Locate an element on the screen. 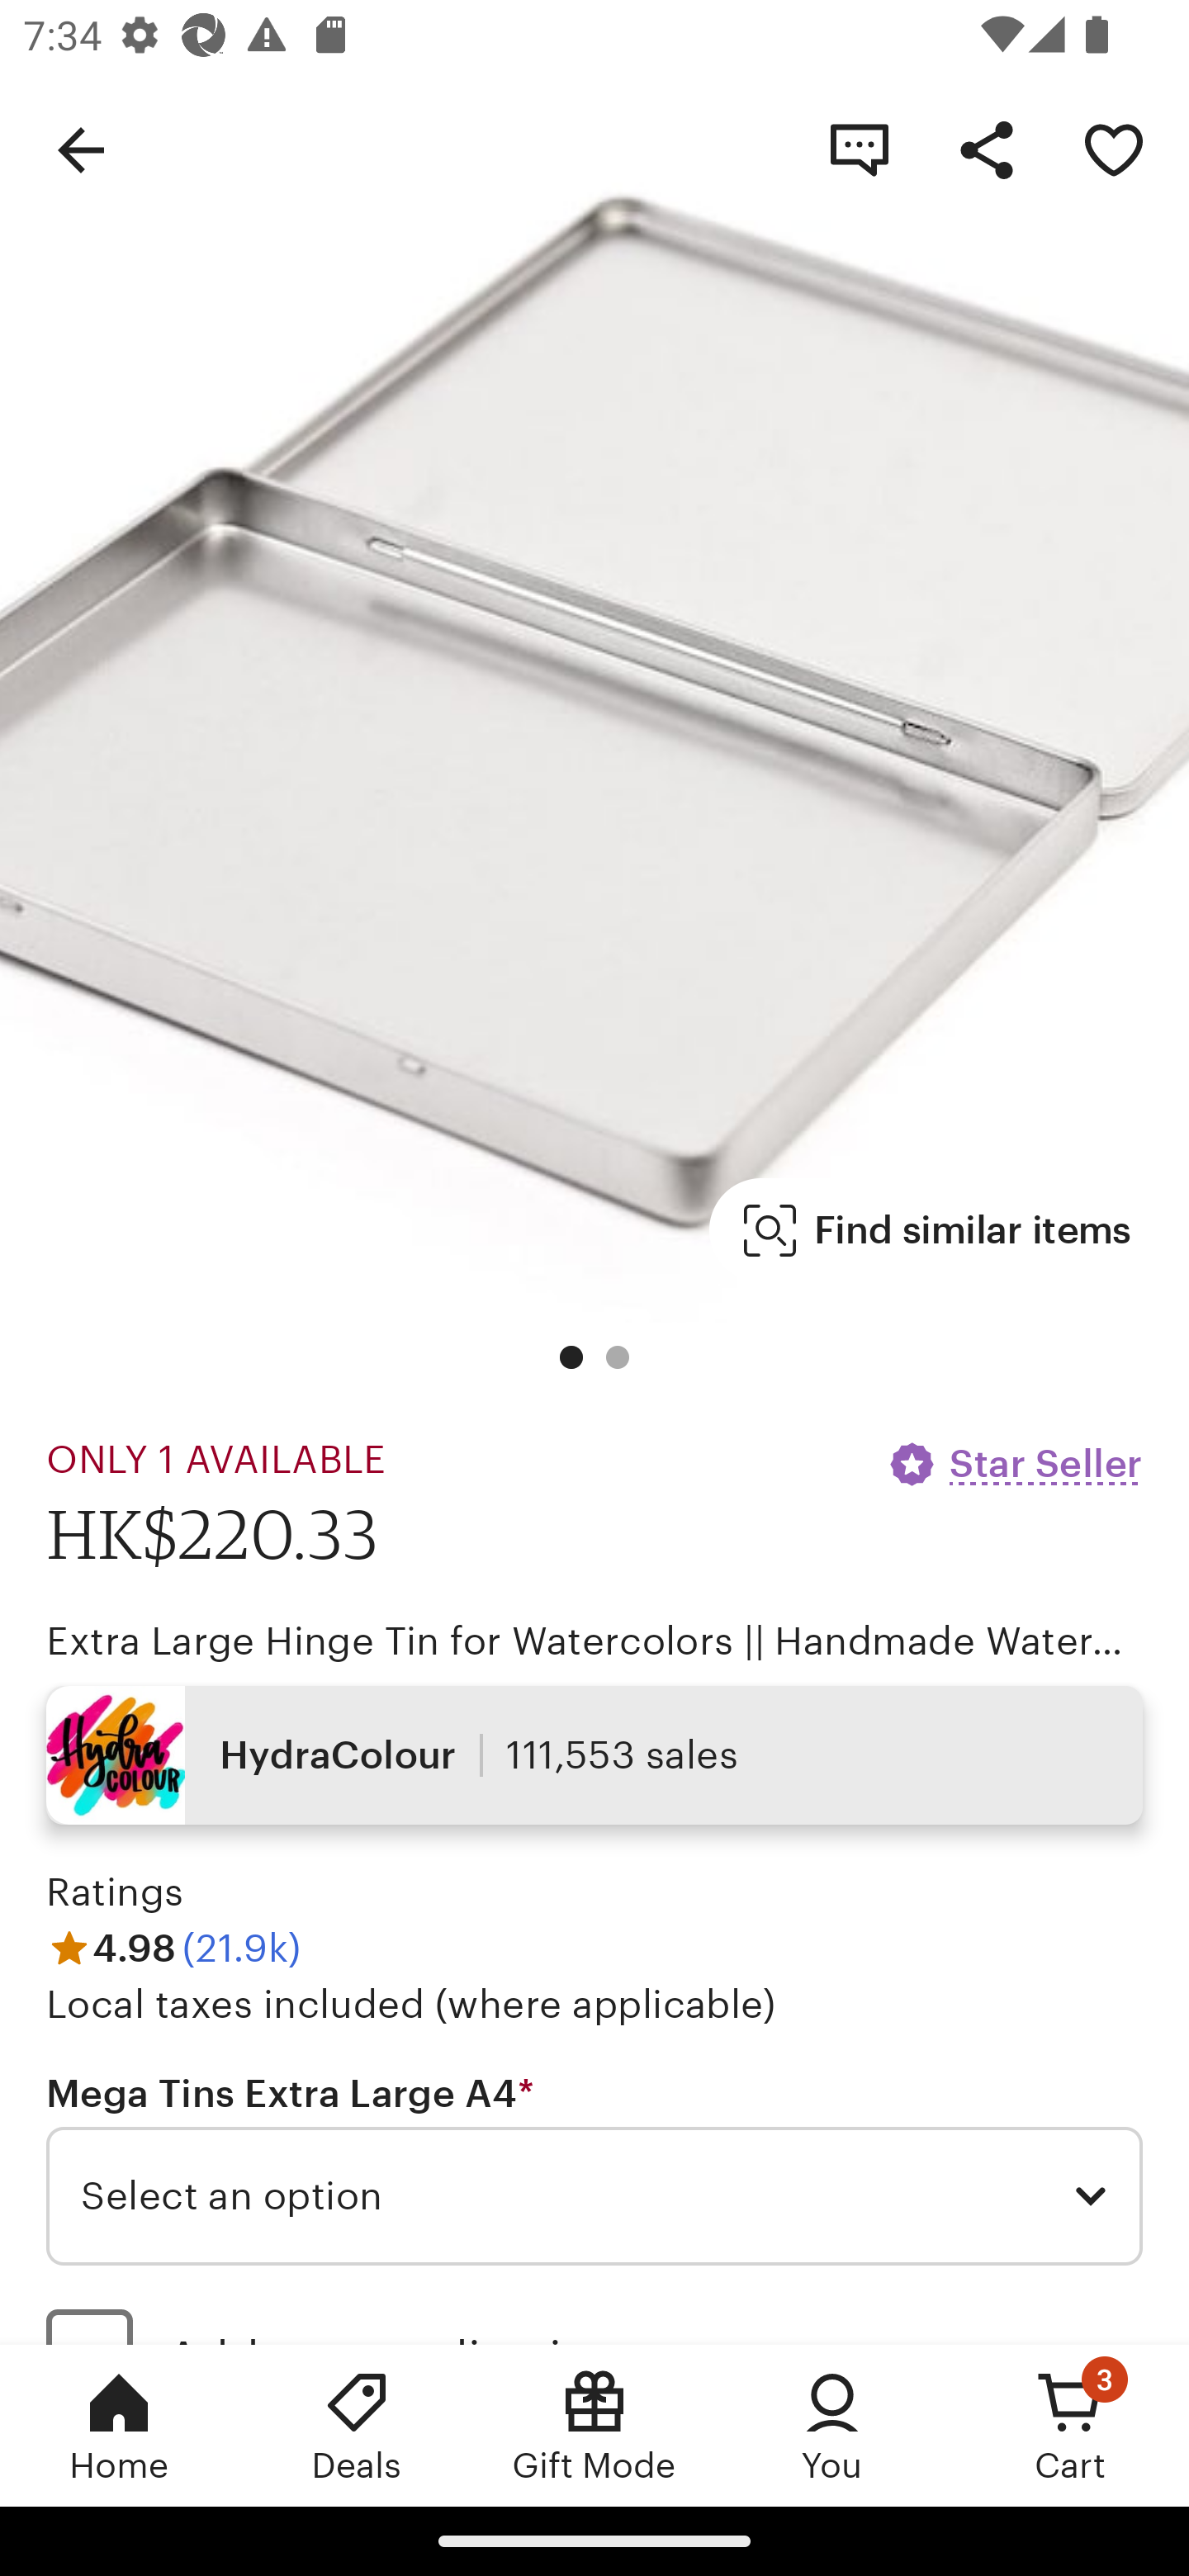 Image resolution: width=1189 pixels, height=2576 pixels. Star Seller is located at coordinates (1014, 1464).